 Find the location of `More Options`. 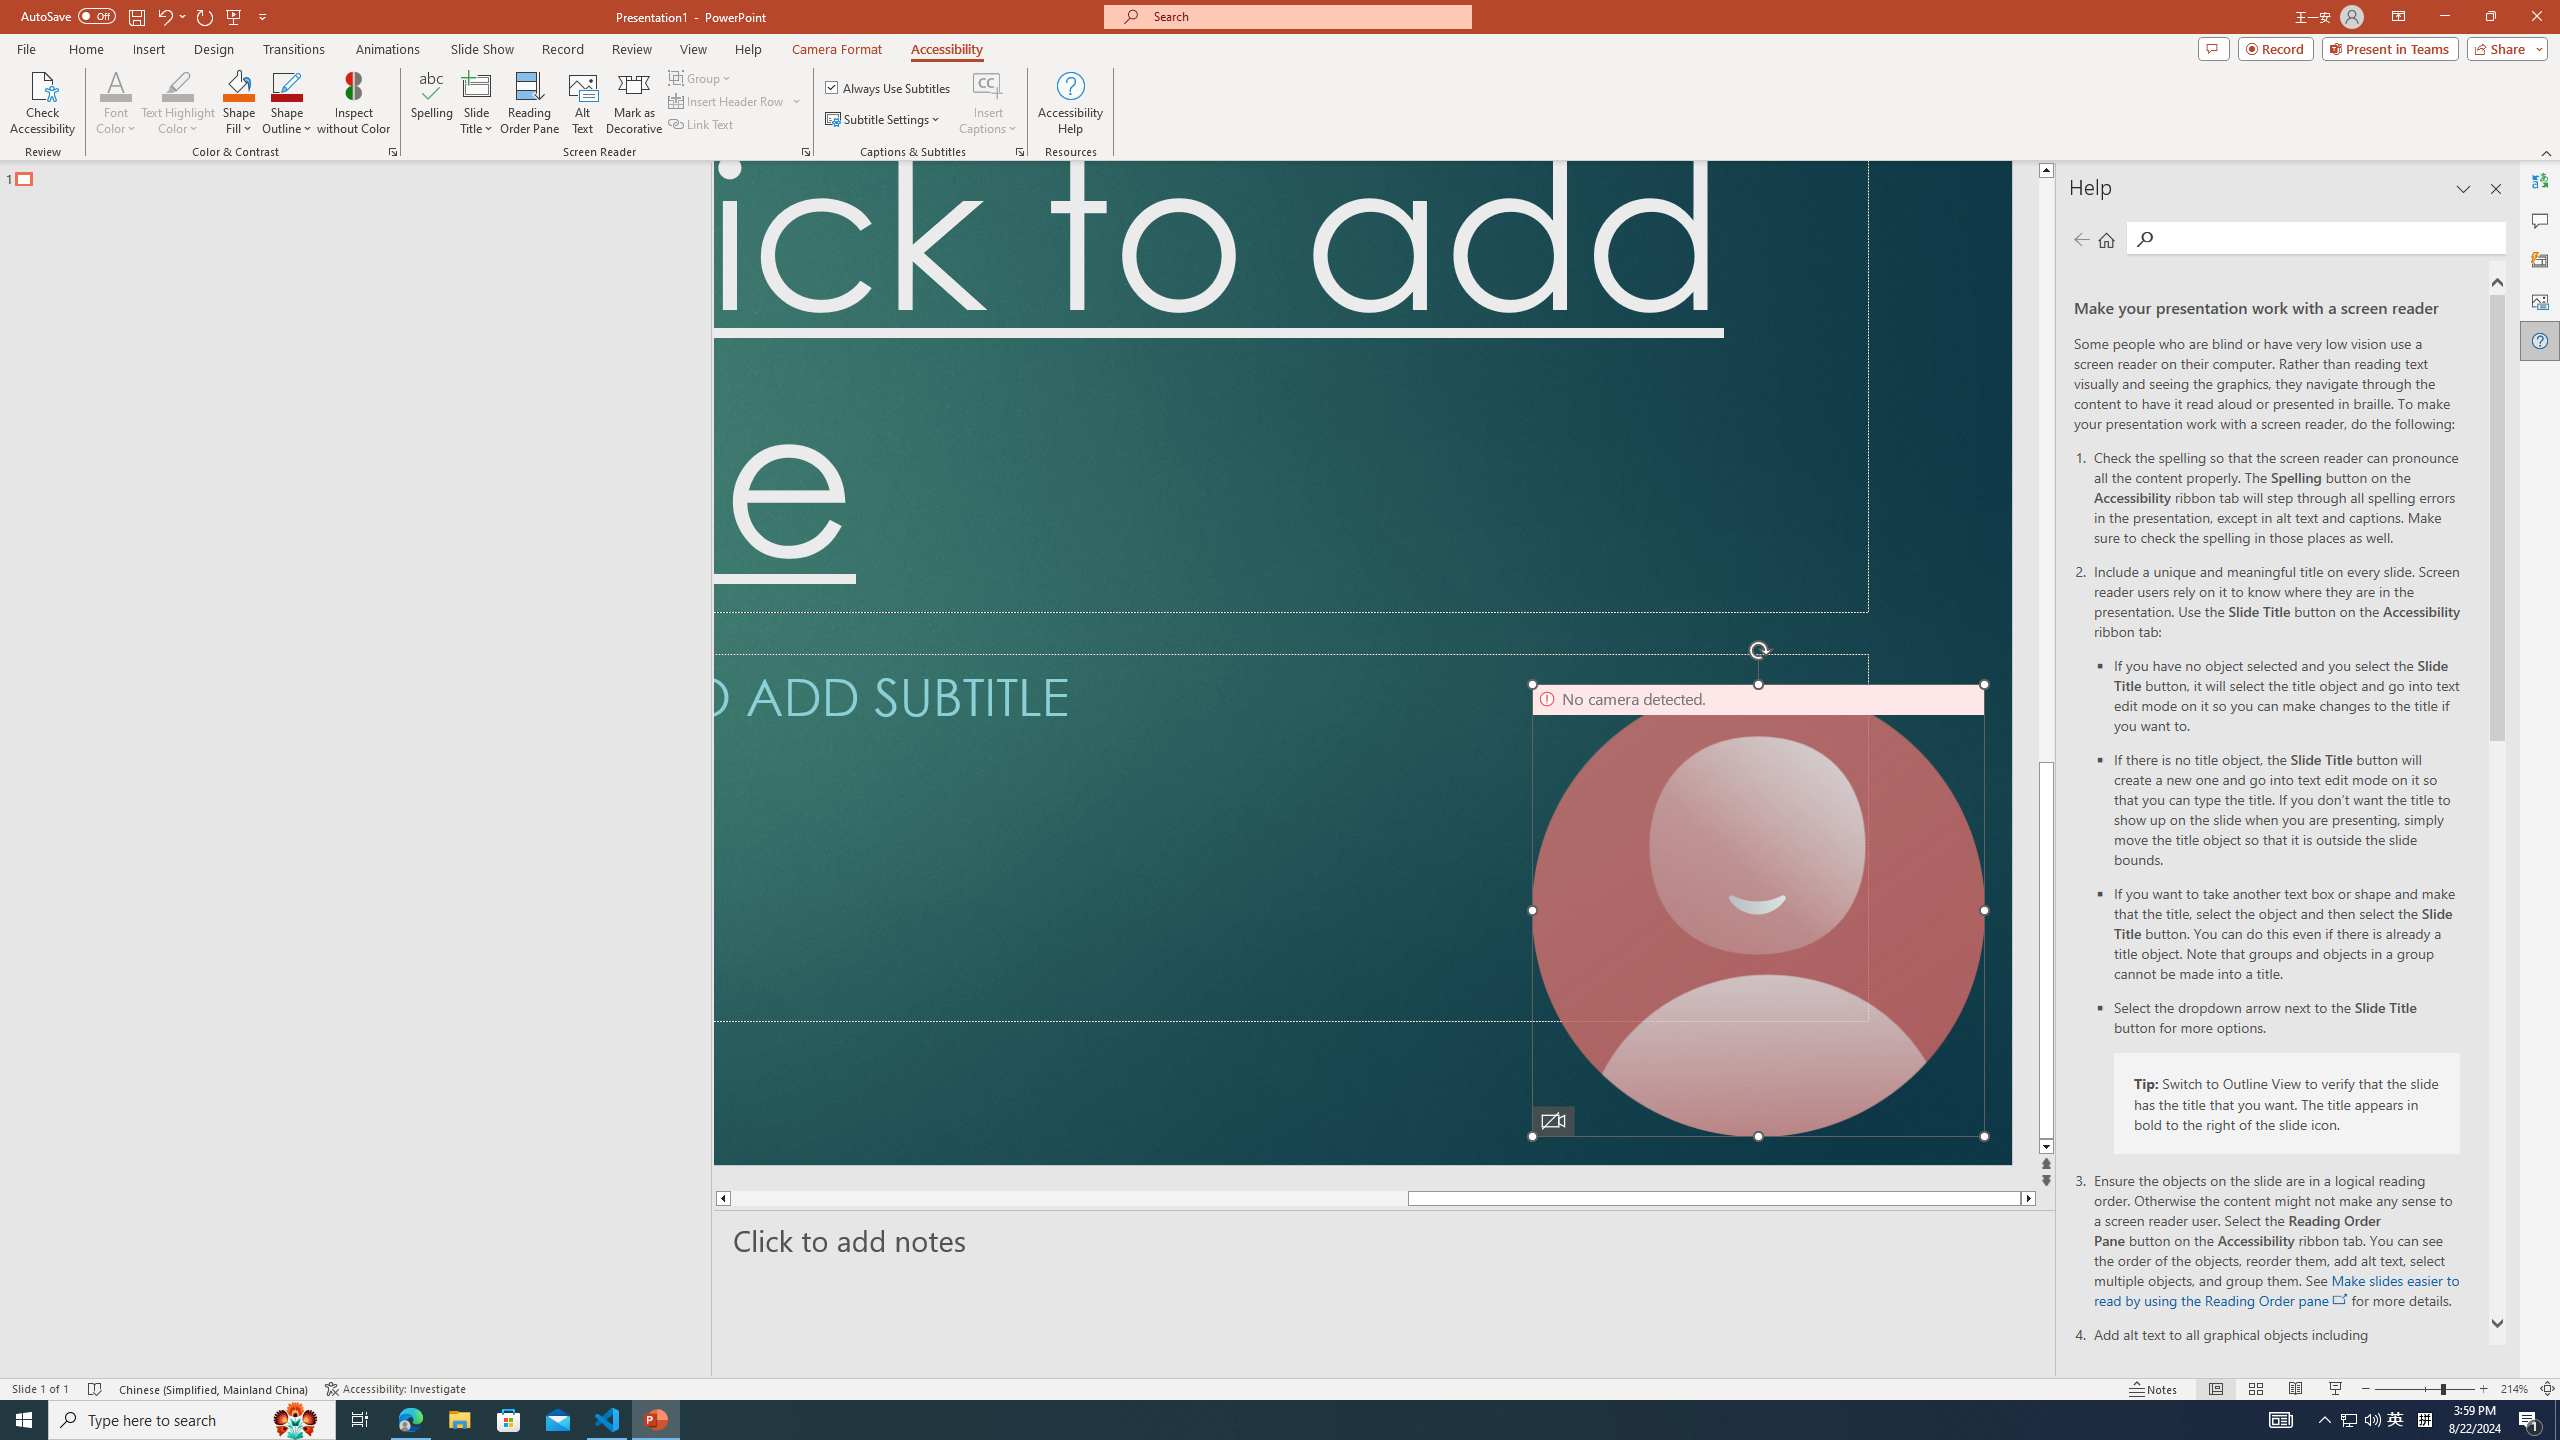

More Options is located at coordinates (988, 121).